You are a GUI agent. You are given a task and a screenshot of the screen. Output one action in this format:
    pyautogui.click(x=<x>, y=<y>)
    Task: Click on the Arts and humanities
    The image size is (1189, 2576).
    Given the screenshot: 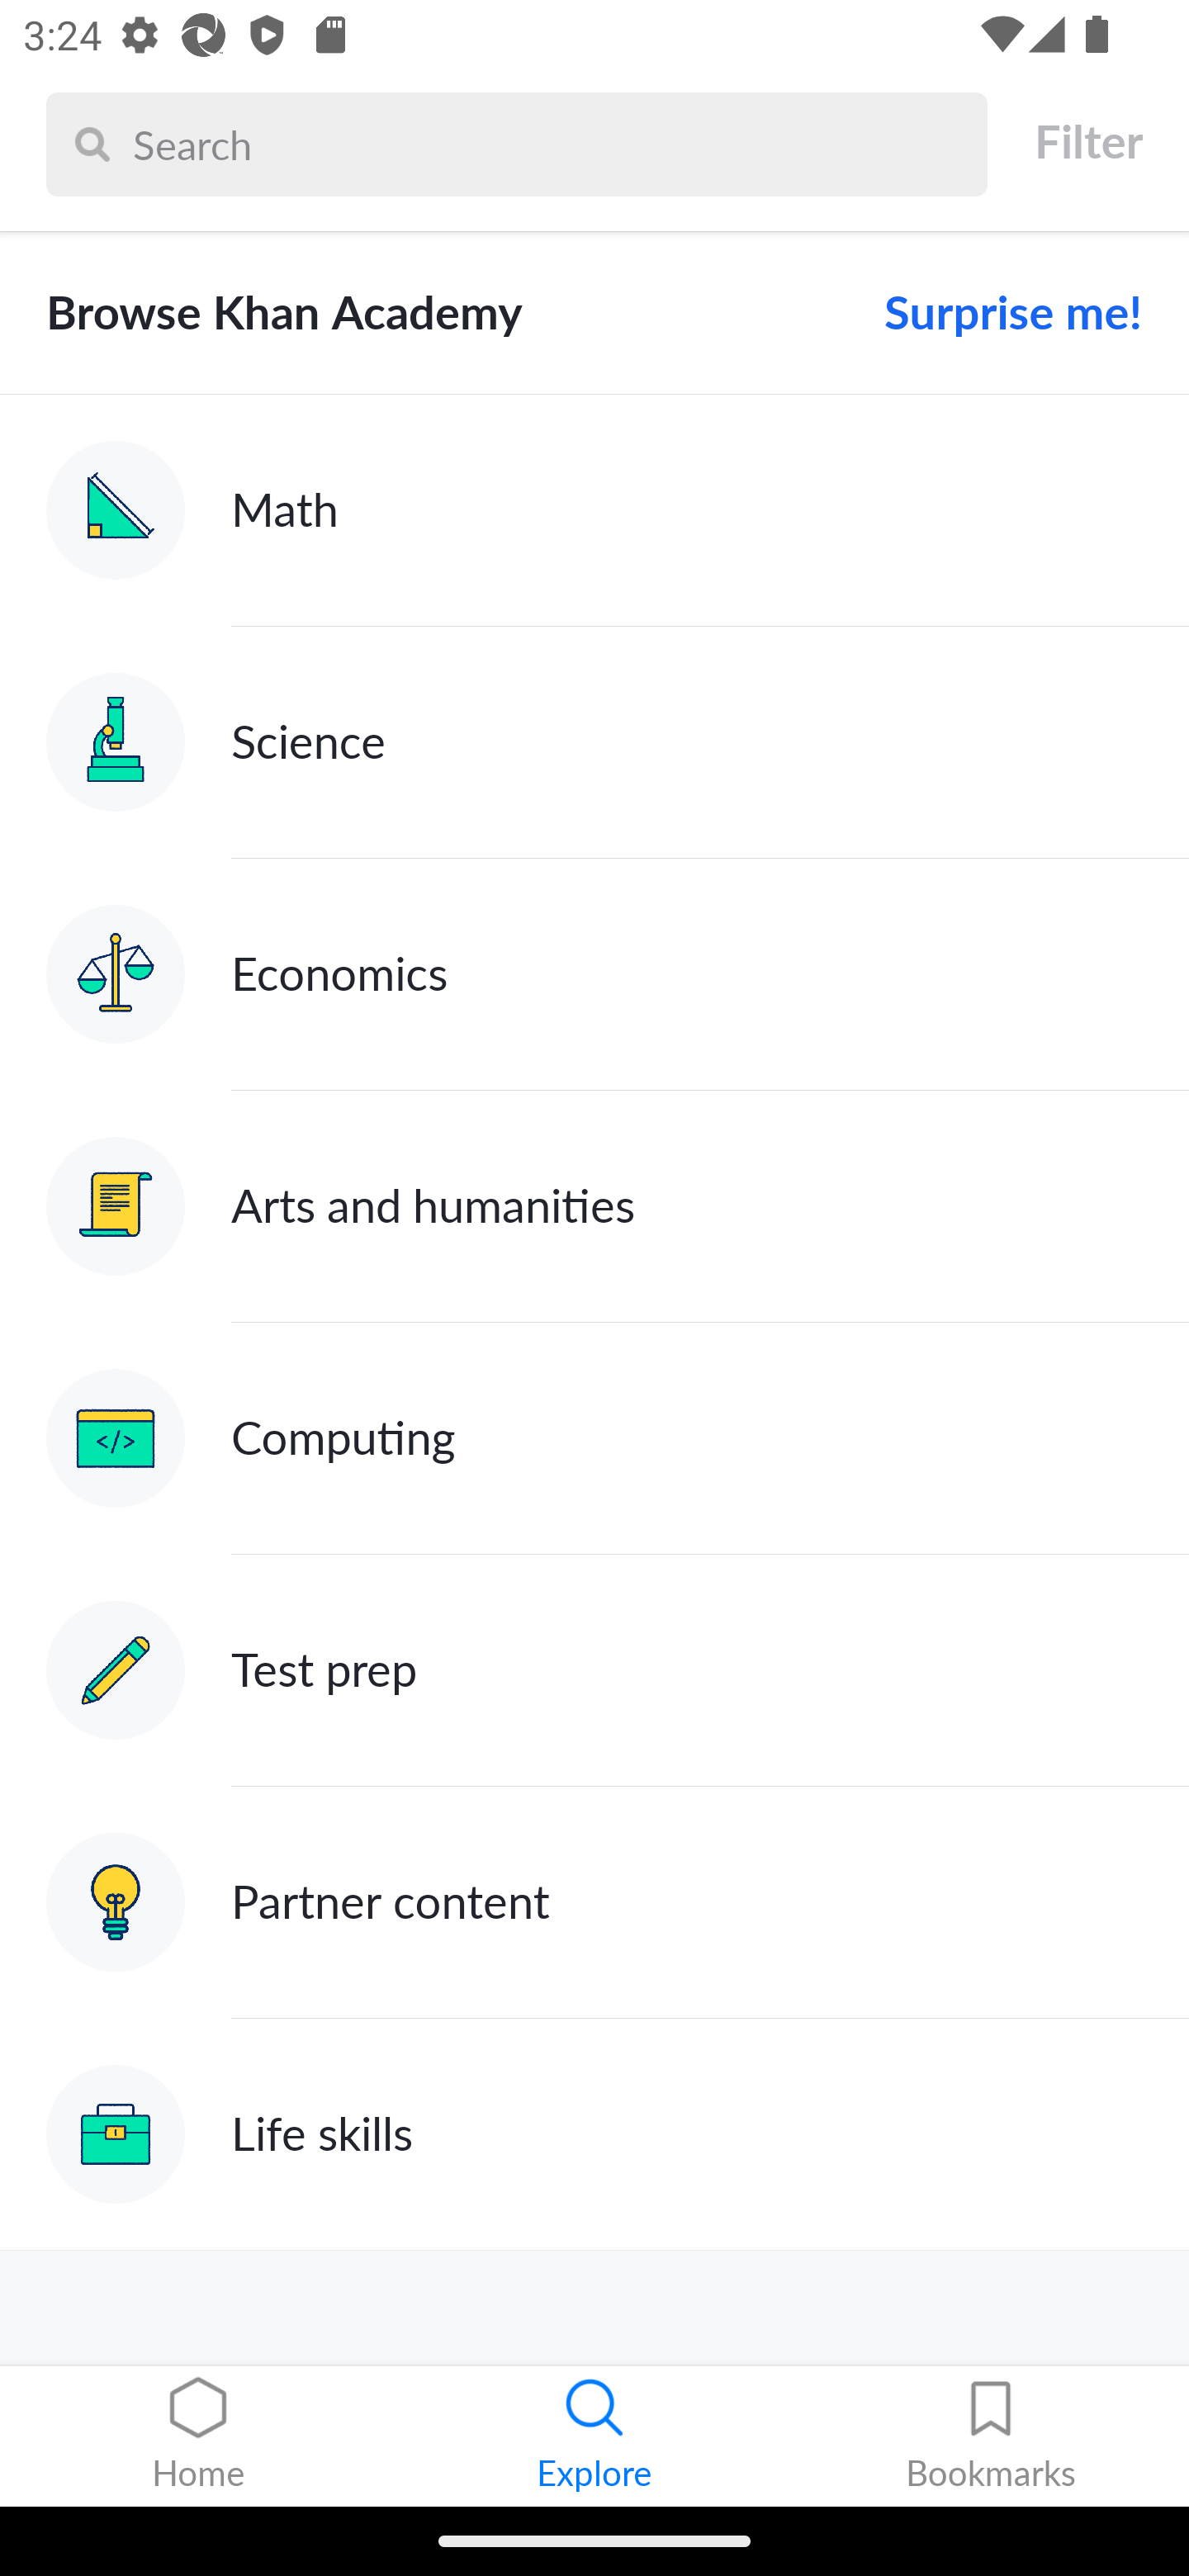 What is the action you would take?
    pyautogui.click(x=594, y=1205)
    